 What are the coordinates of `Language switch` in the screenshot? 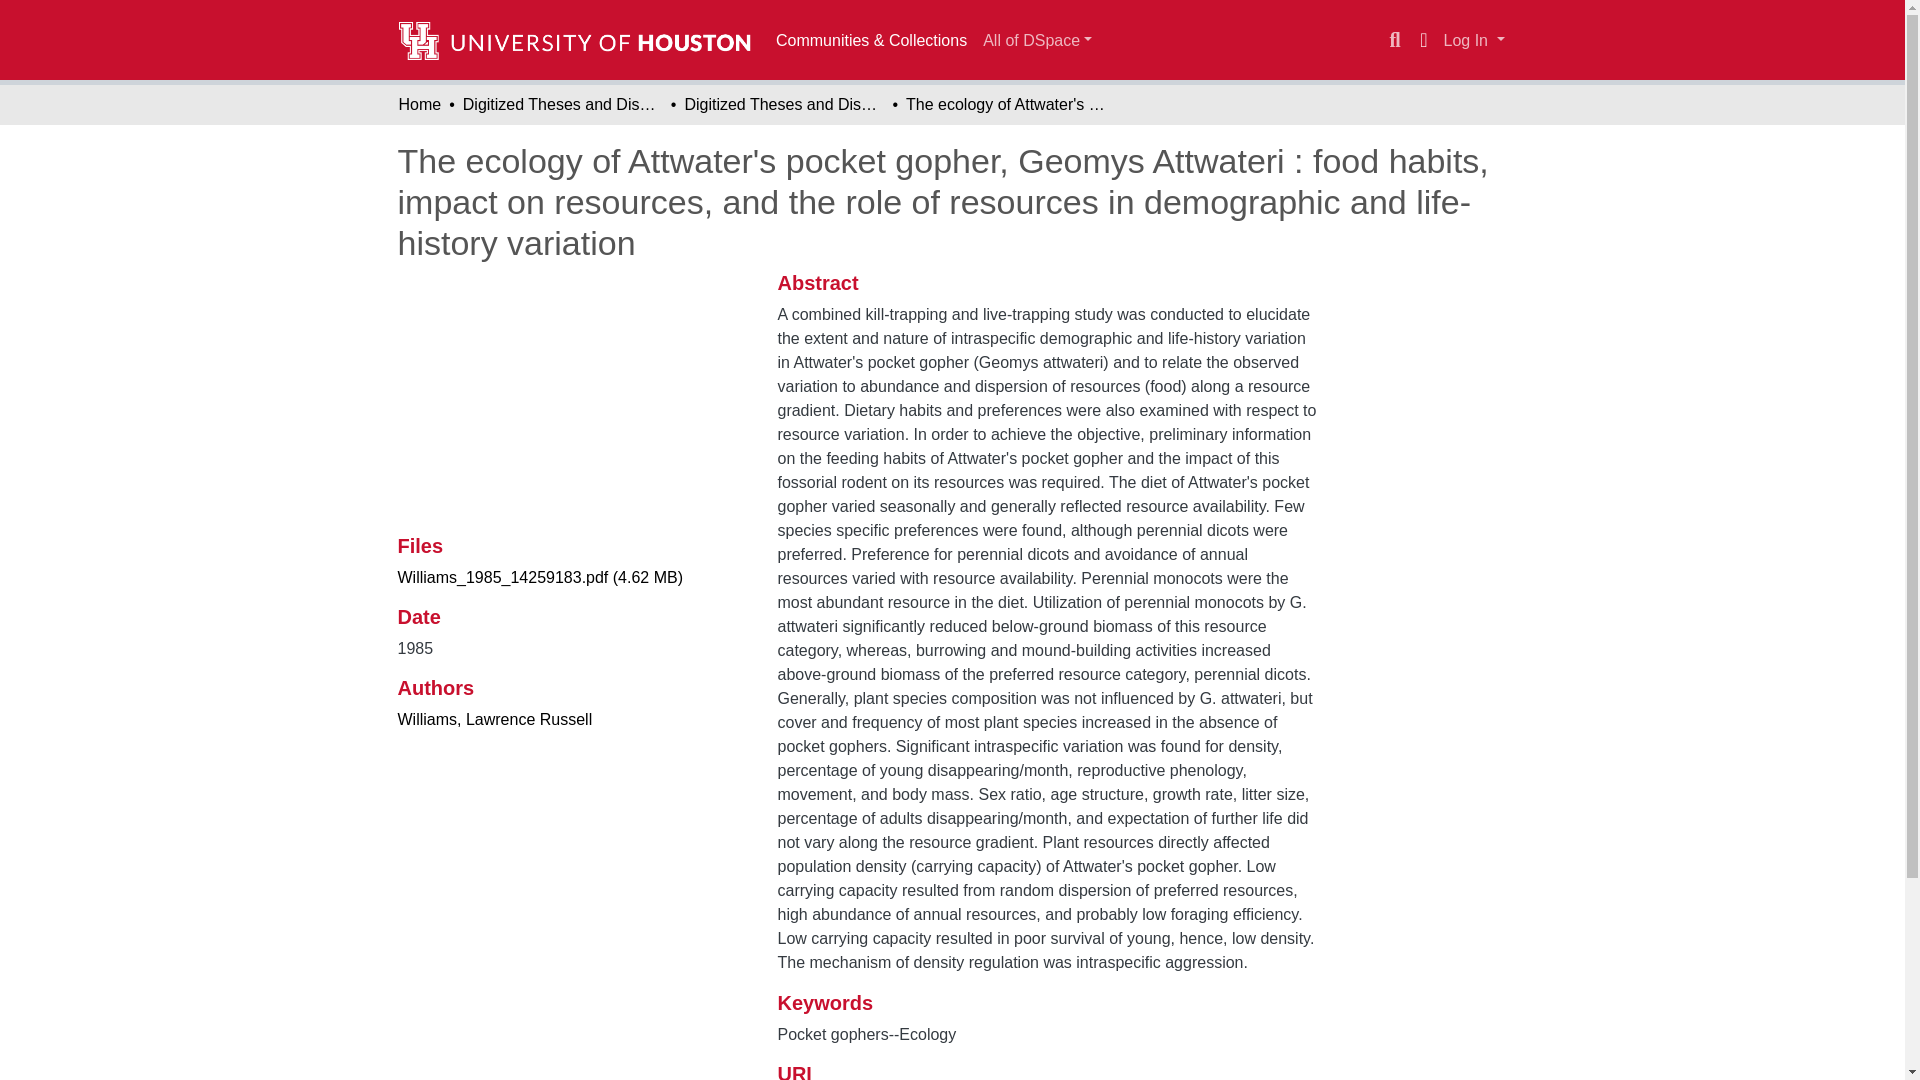 It's located at (1424, 40).